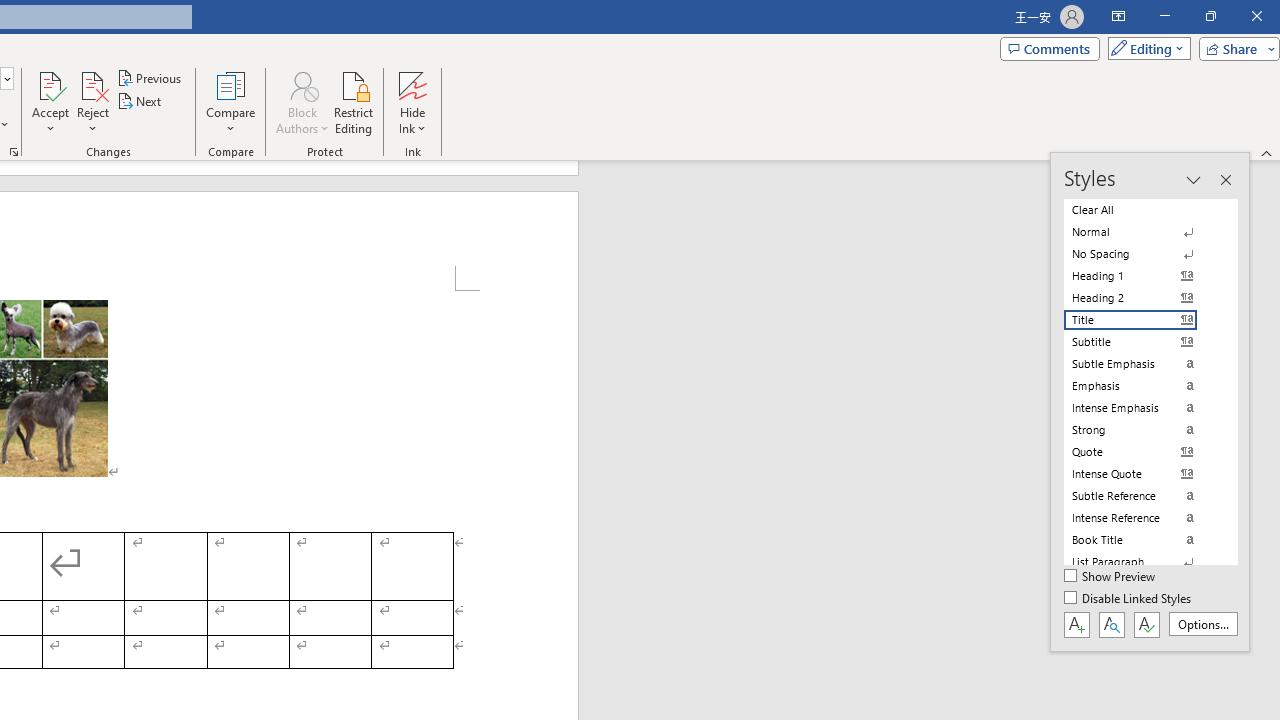 Image resolution: width=1280 pixels, height=720 pixels. What do you see at coordinates (1142, 408) in the screenshot?
I see `Intense Emphasis` at bounding box center [1142, 408].